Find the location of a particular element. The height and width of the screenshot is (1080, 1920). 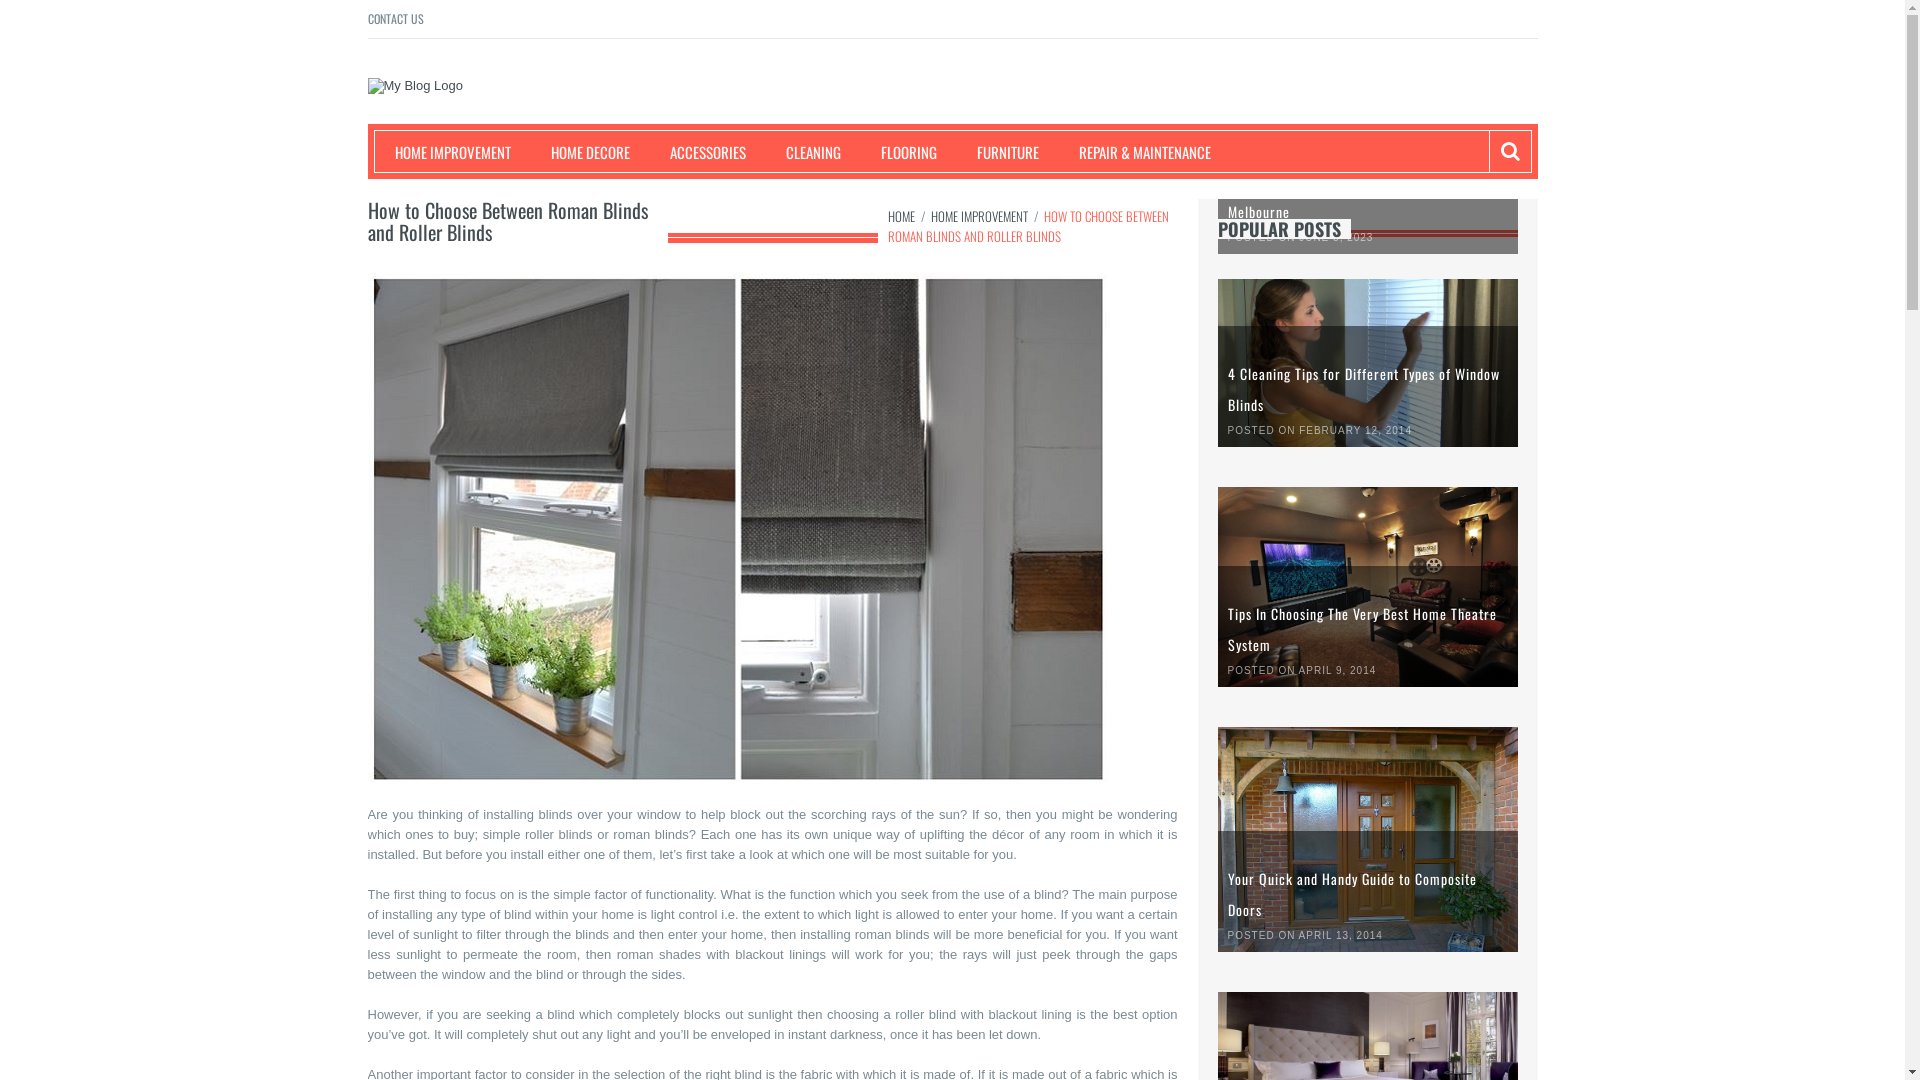

FURNITURE is located at coordinates (997, 152).